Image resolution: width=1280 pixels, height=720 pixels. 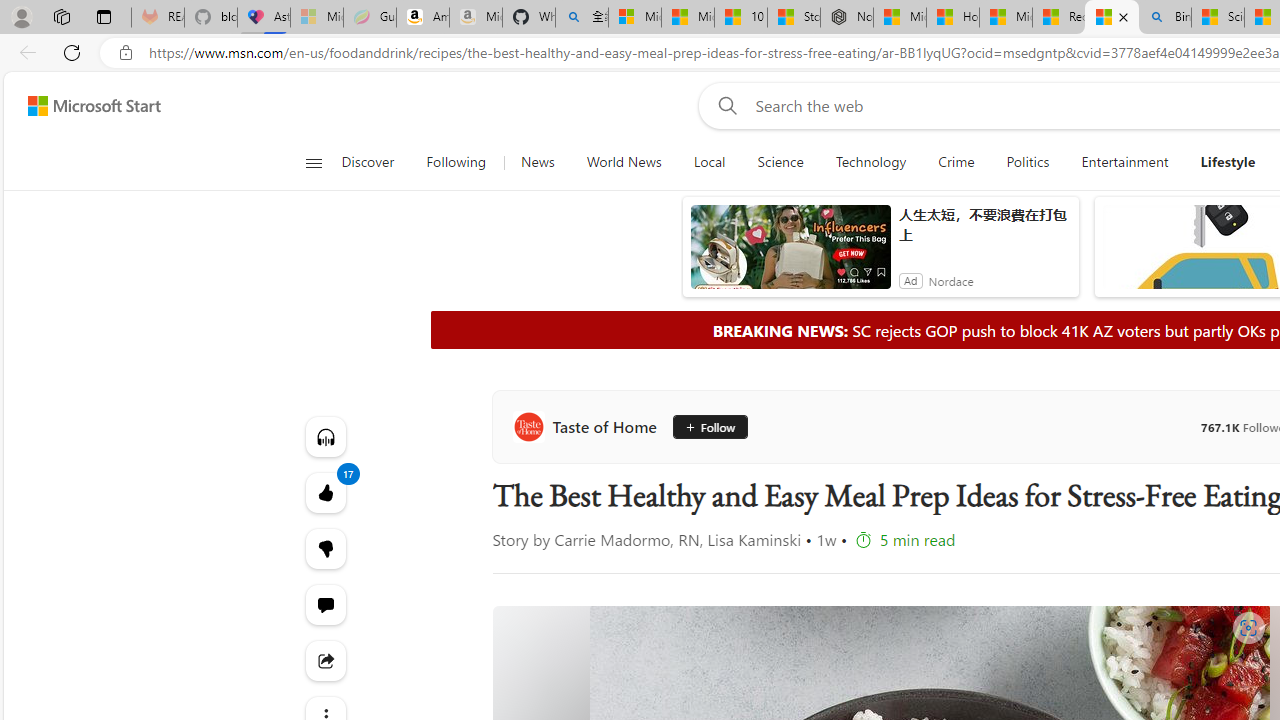 I want to click on 17, so click(x=324, y=548).